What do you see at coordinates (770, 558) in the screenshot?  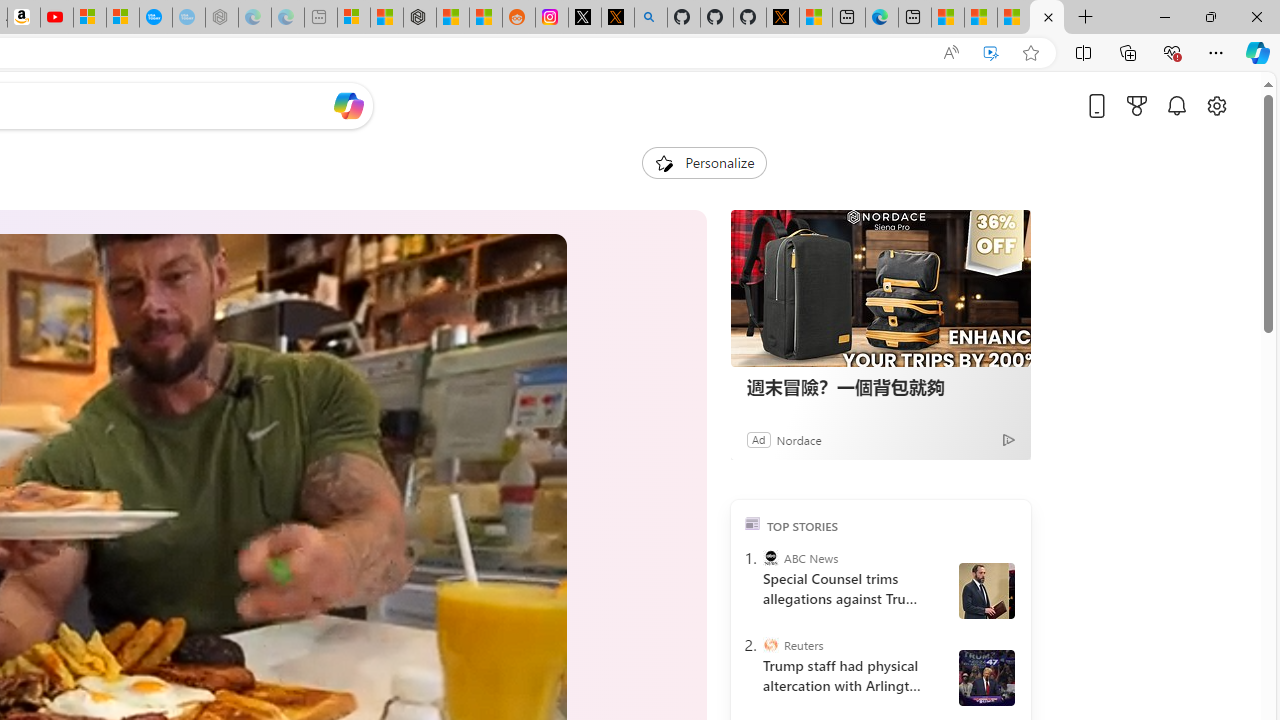 I see `ABC News` at bounding box center [770, 558].